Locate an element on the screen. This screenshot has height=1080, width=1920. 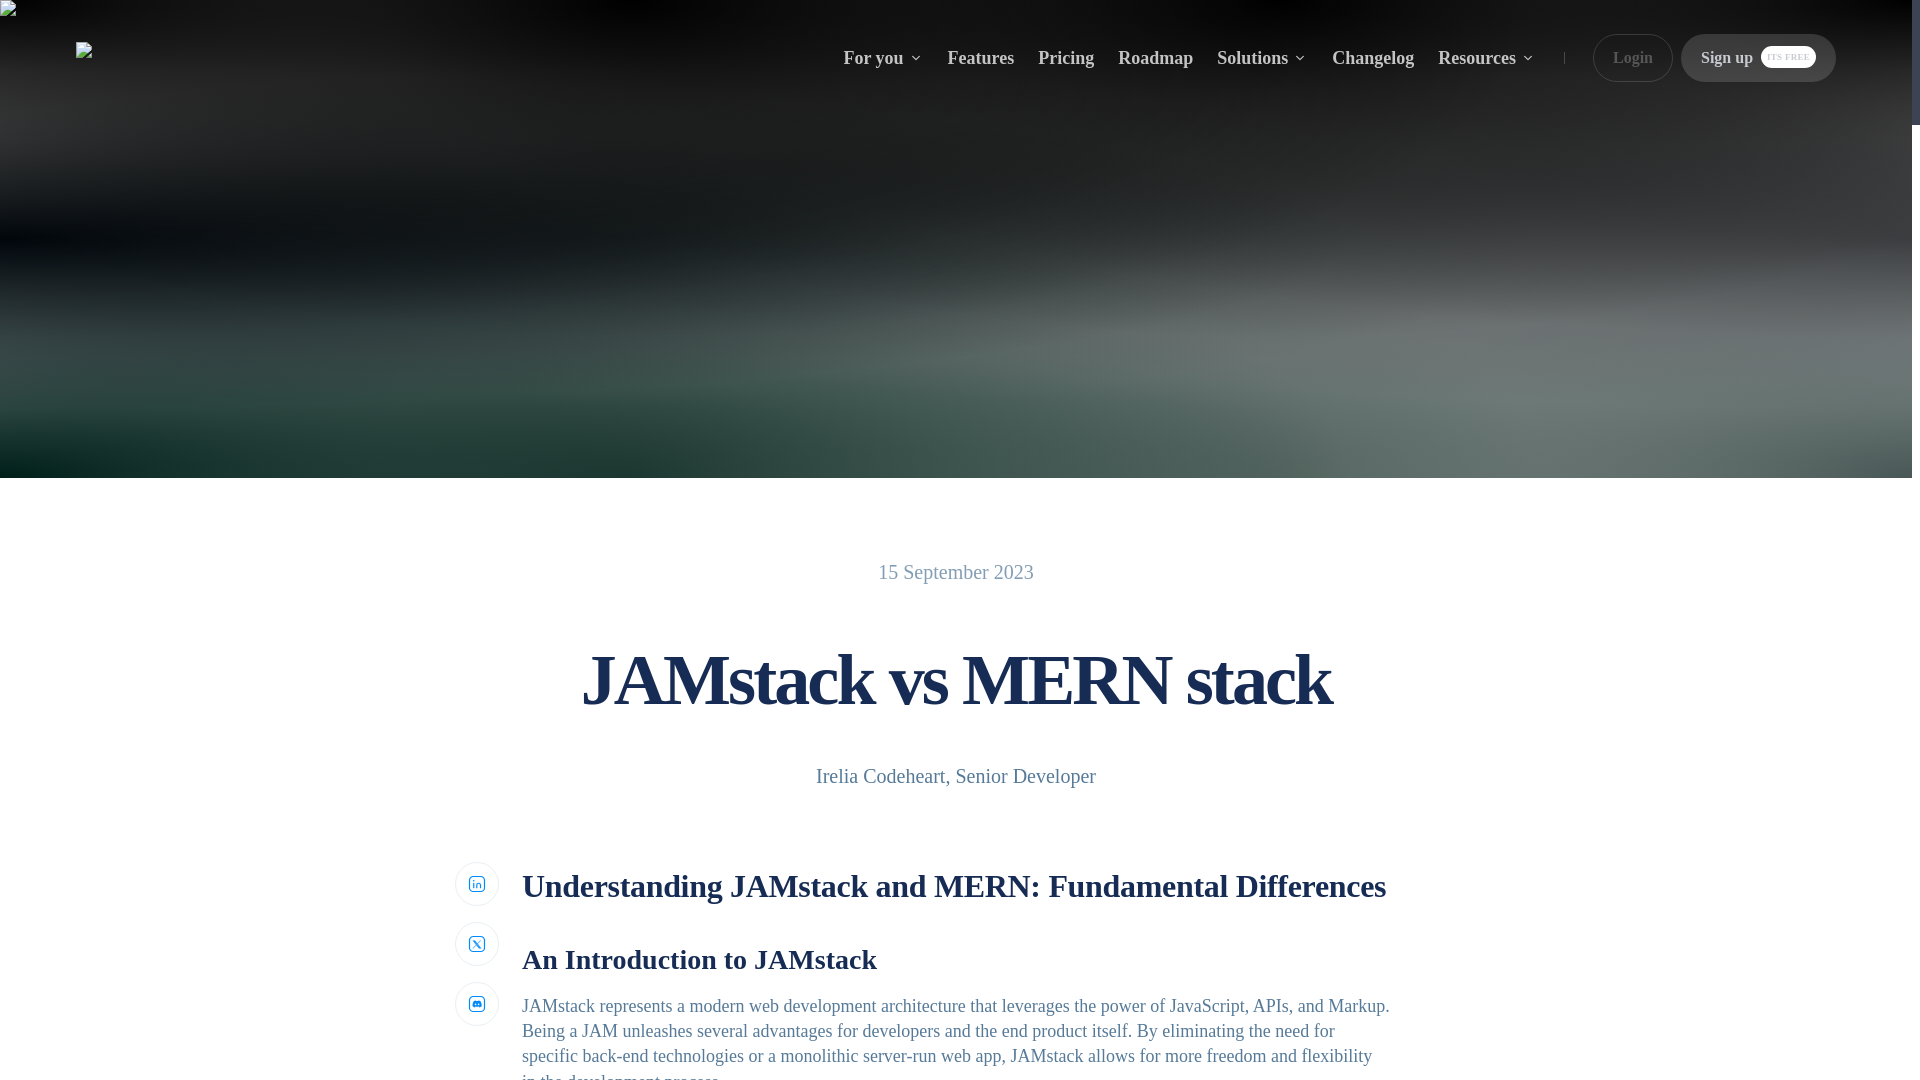
Solutions is located at coordinates (1262, 58).